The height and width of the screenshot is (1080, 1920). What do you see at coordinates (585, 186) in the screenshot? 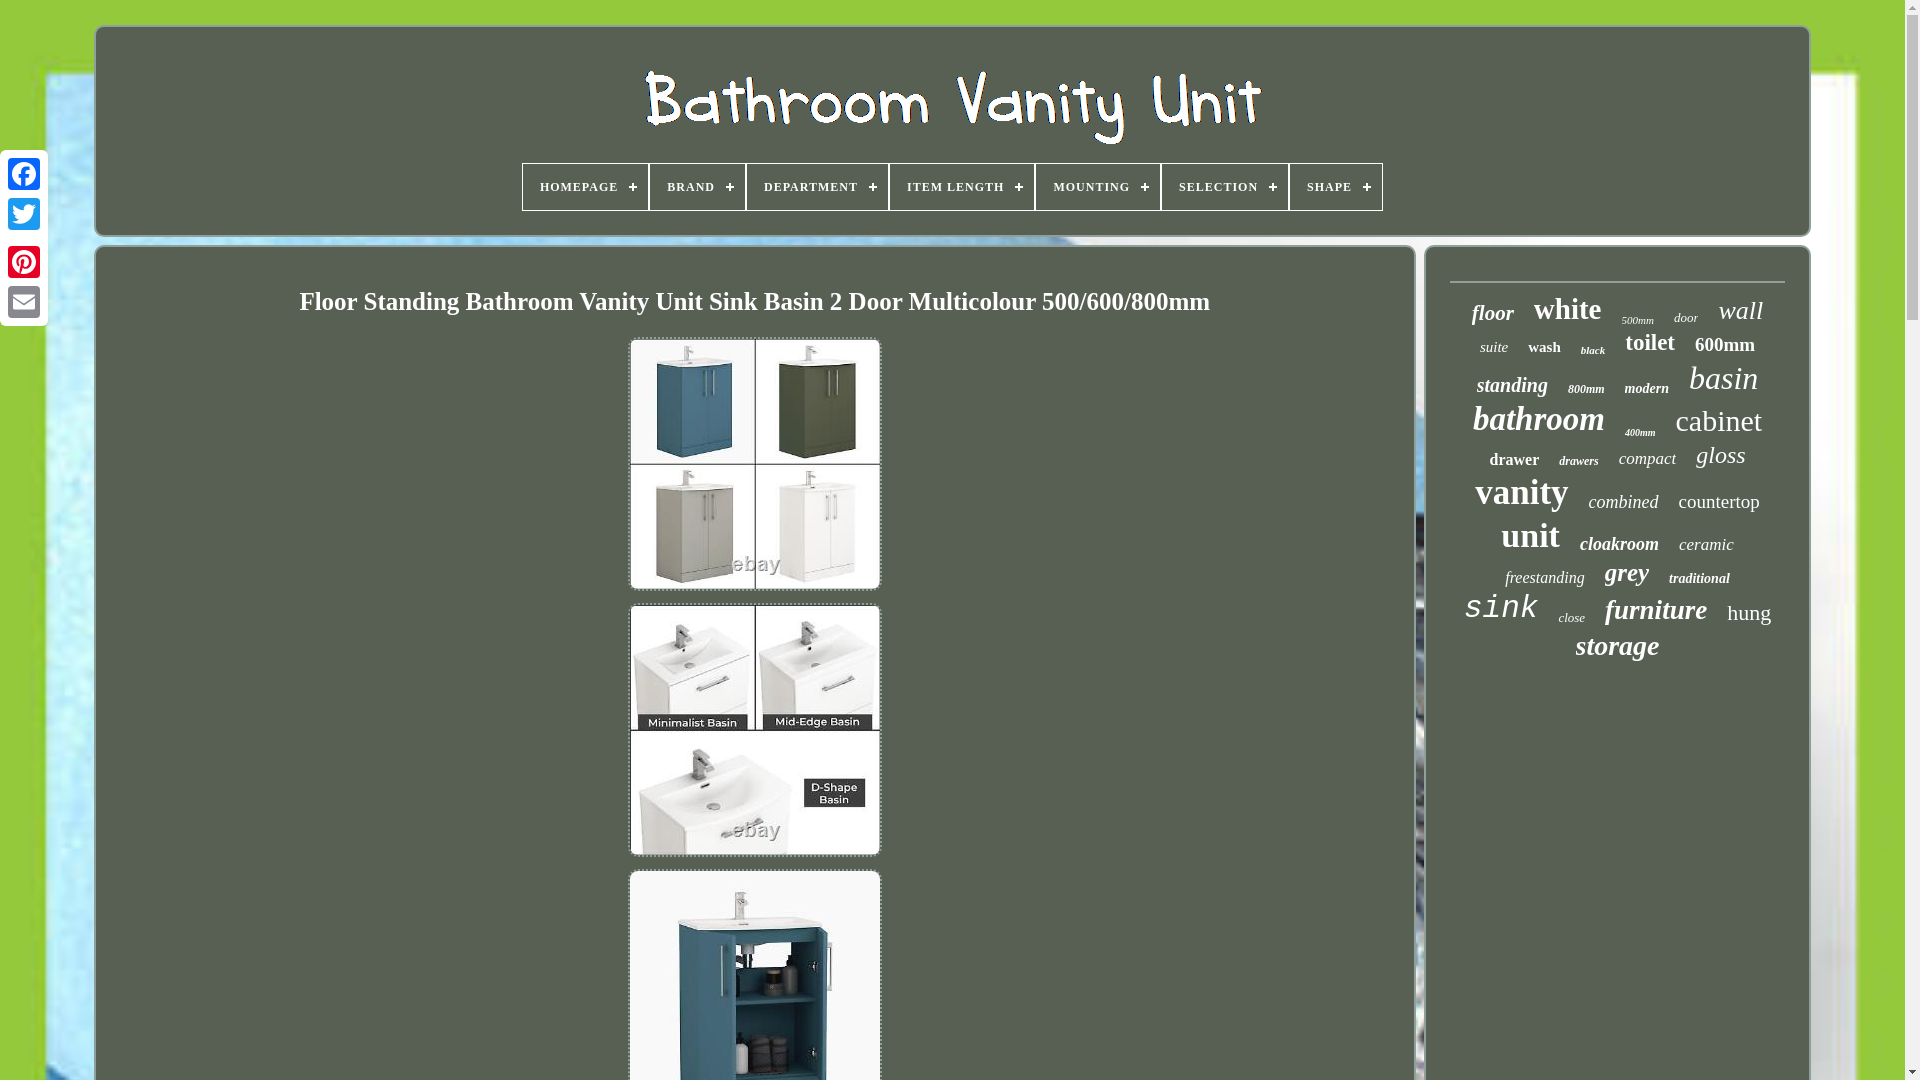
I see `HOMEPAGE` at bounding box center [585, 186].